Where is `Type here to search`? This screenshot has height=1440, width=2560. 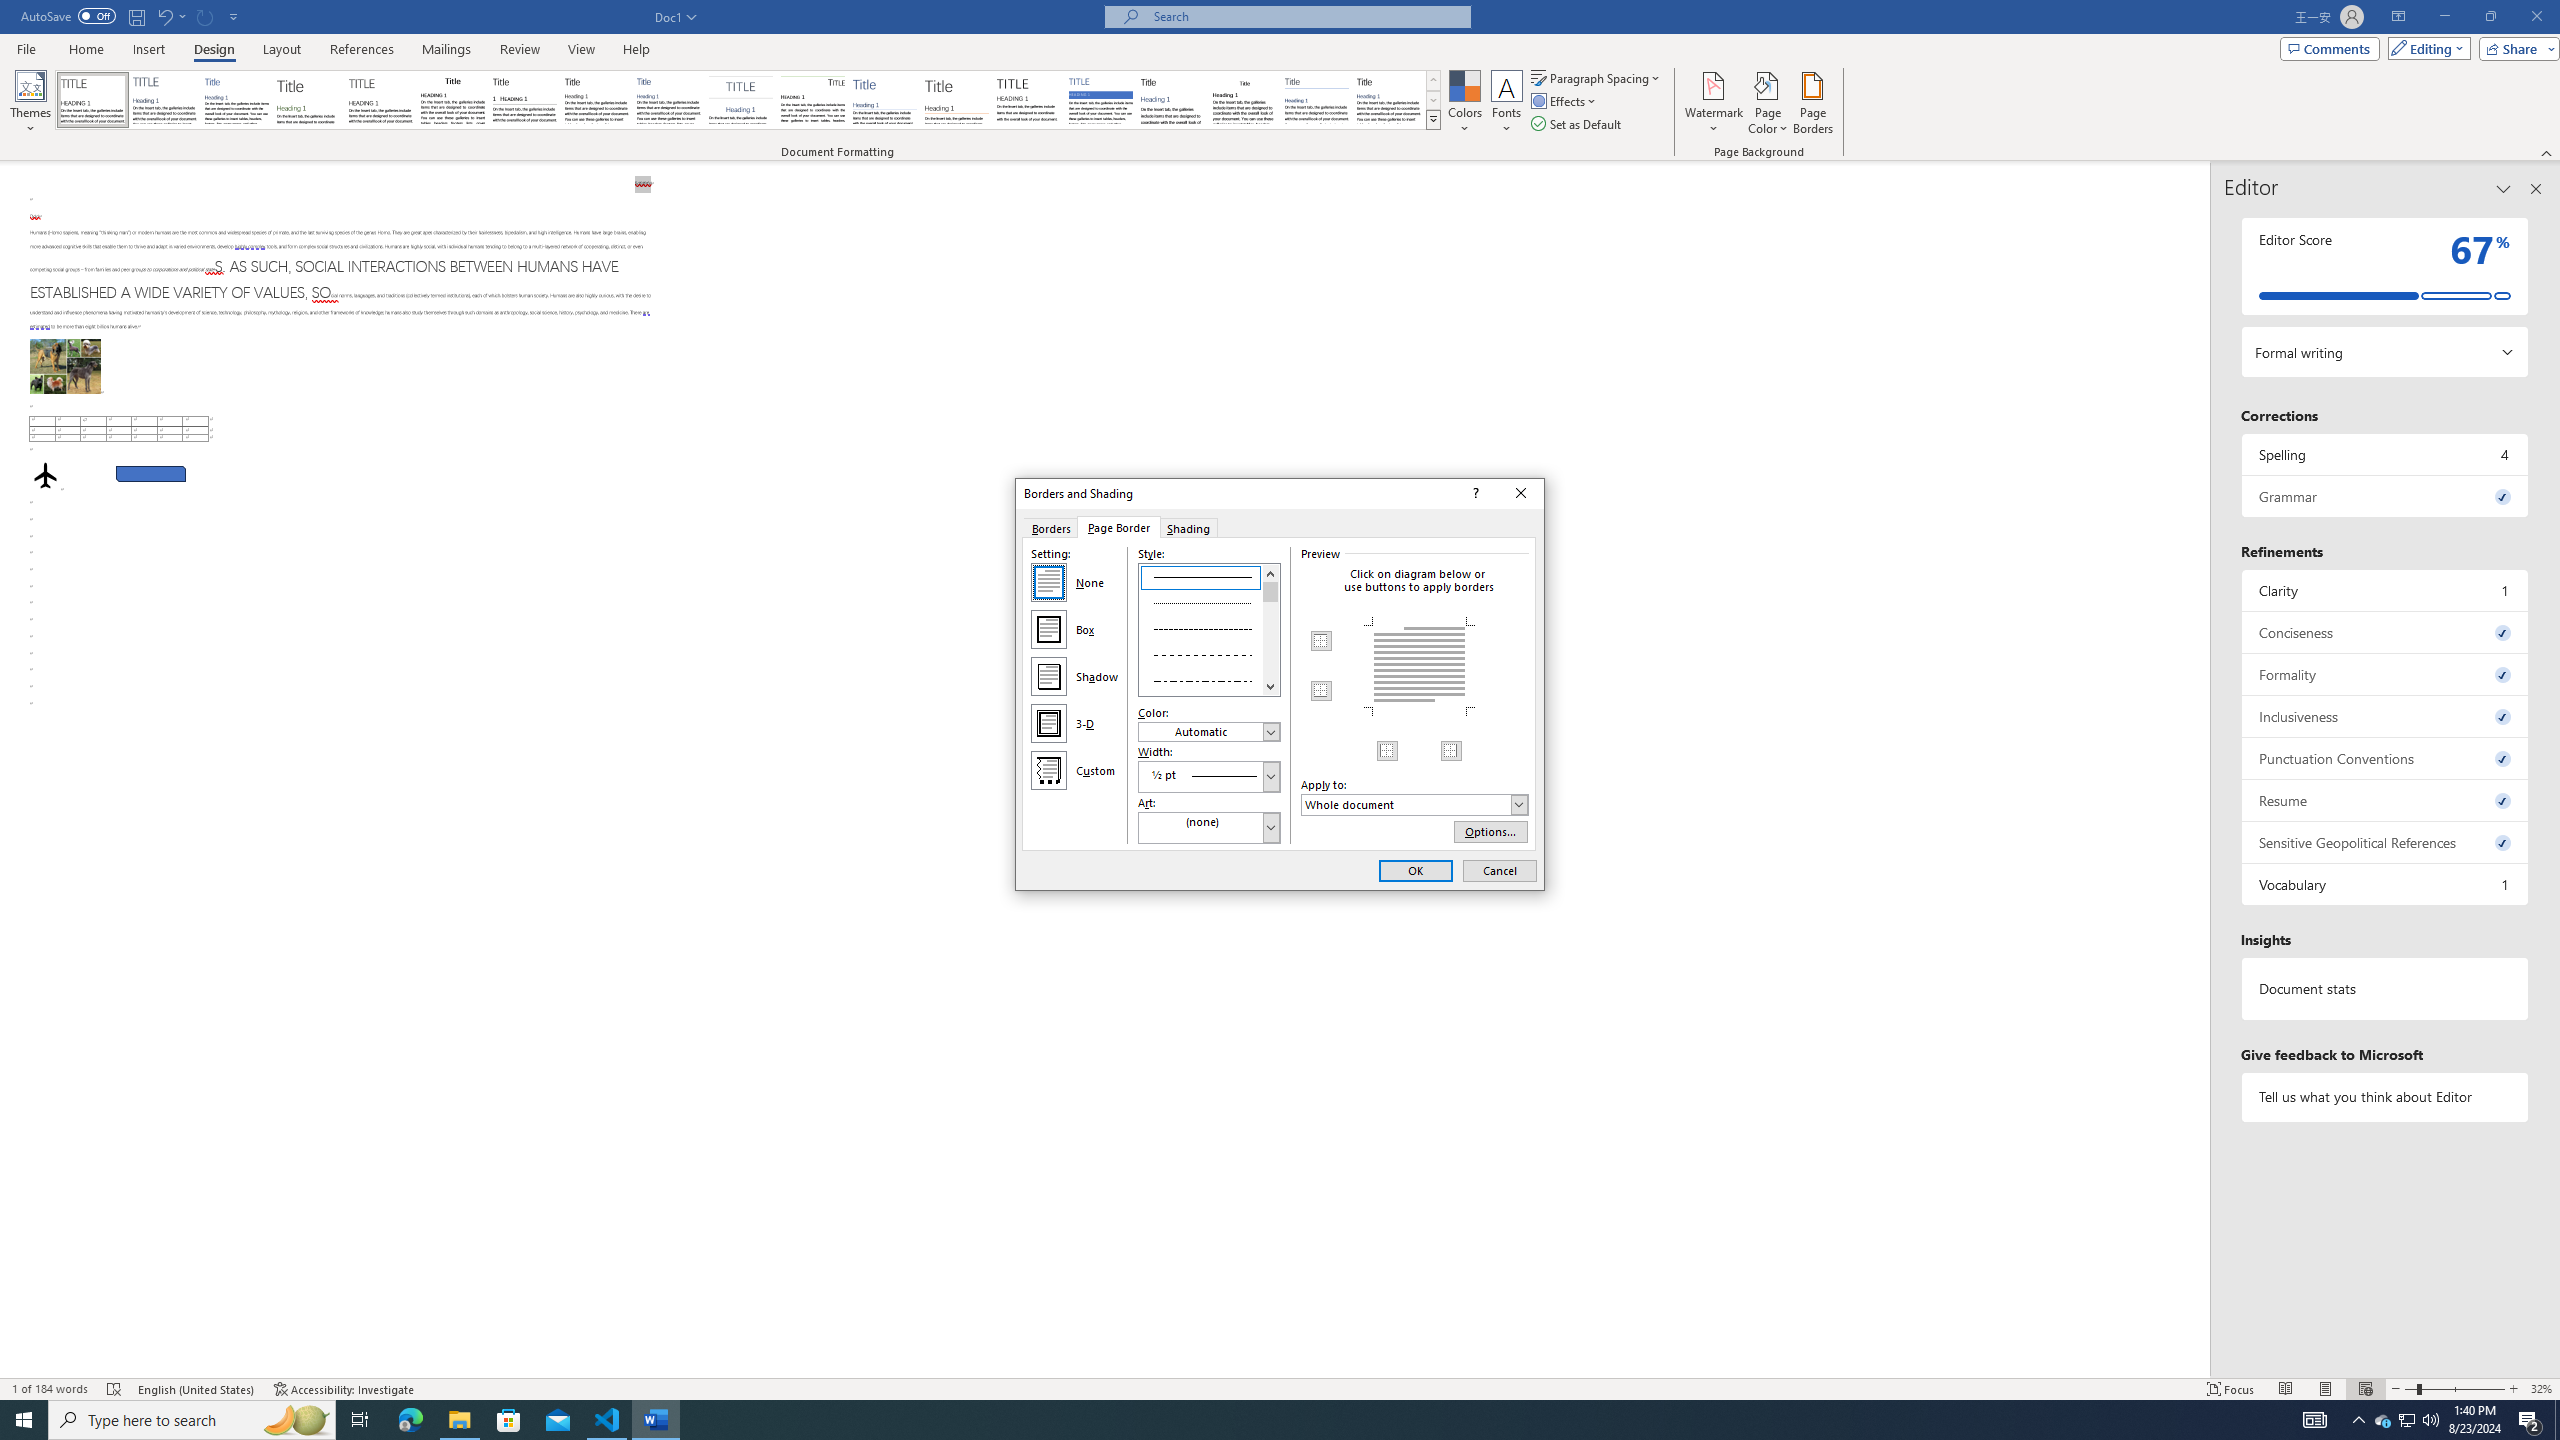 Type here to search is located at coordinates (192, 1420).